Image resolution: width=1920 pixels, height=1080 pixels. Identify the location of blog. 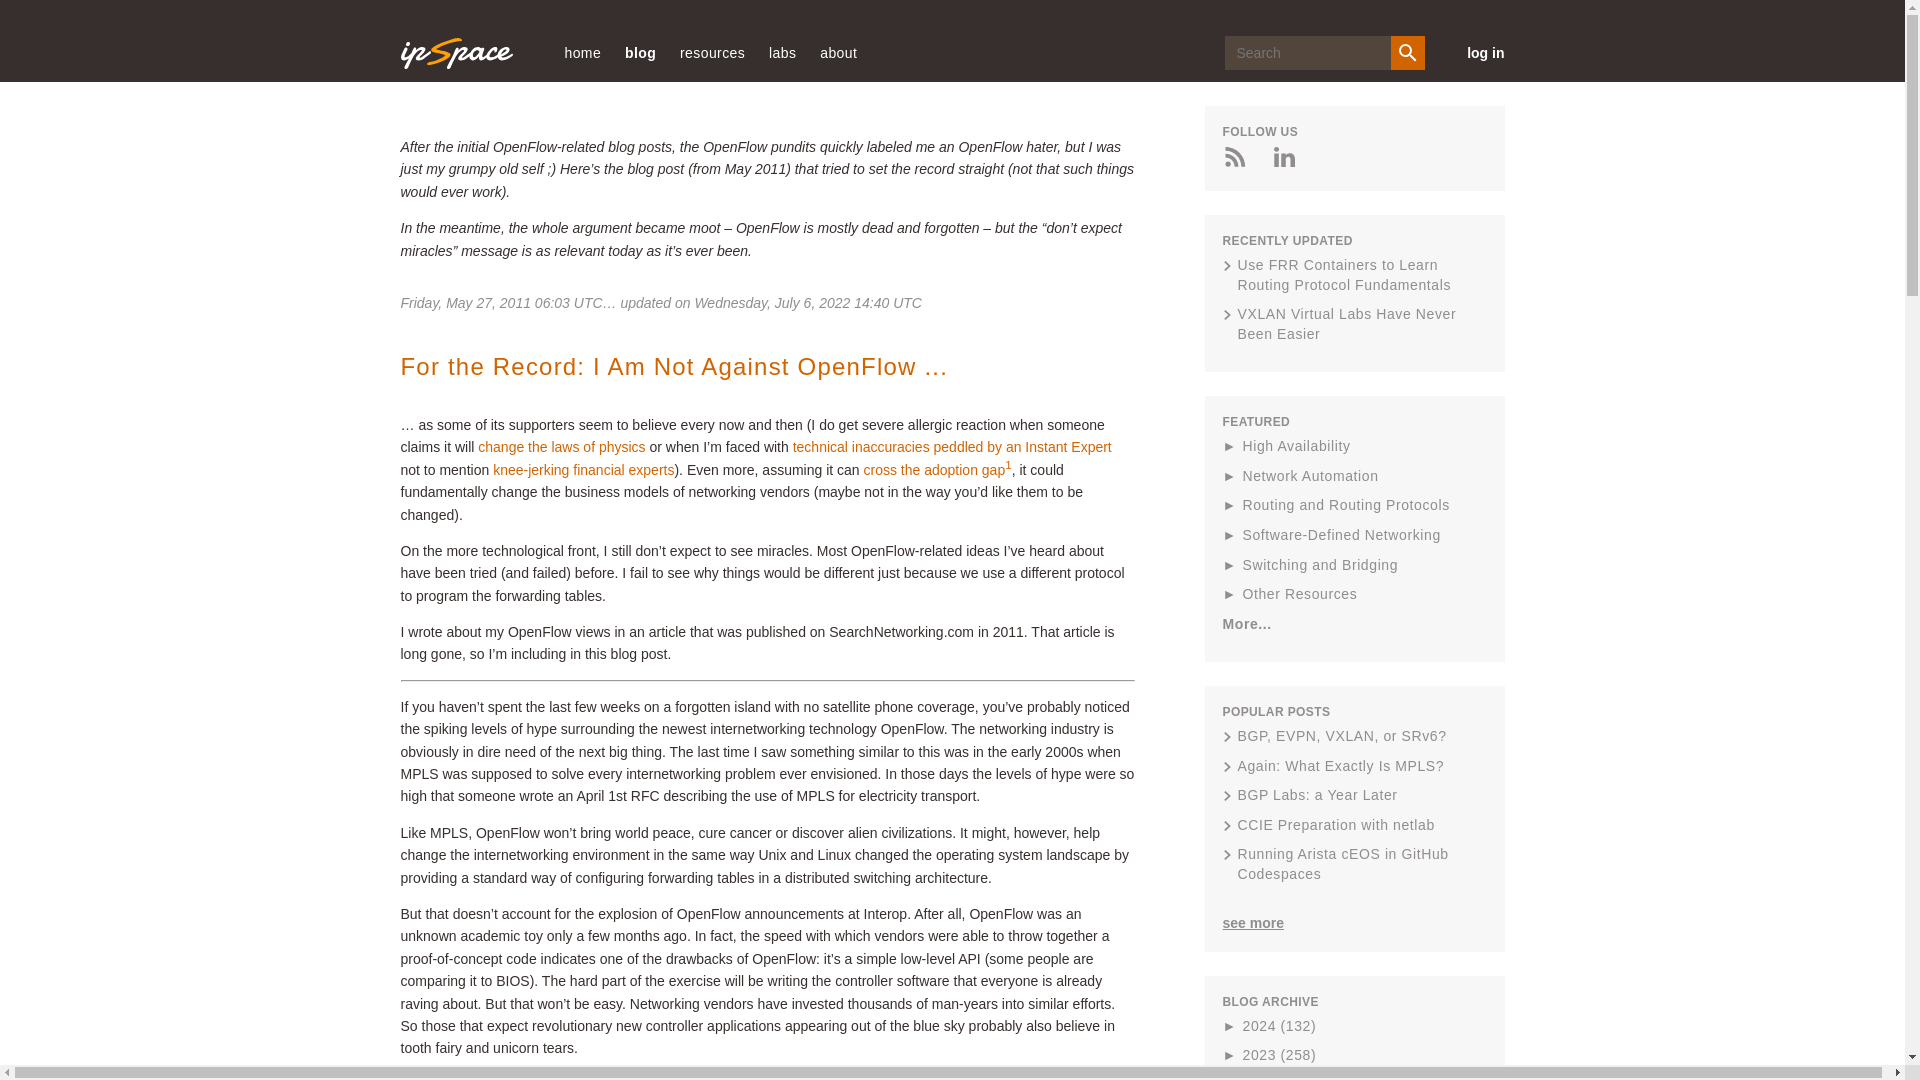
(640, 52).